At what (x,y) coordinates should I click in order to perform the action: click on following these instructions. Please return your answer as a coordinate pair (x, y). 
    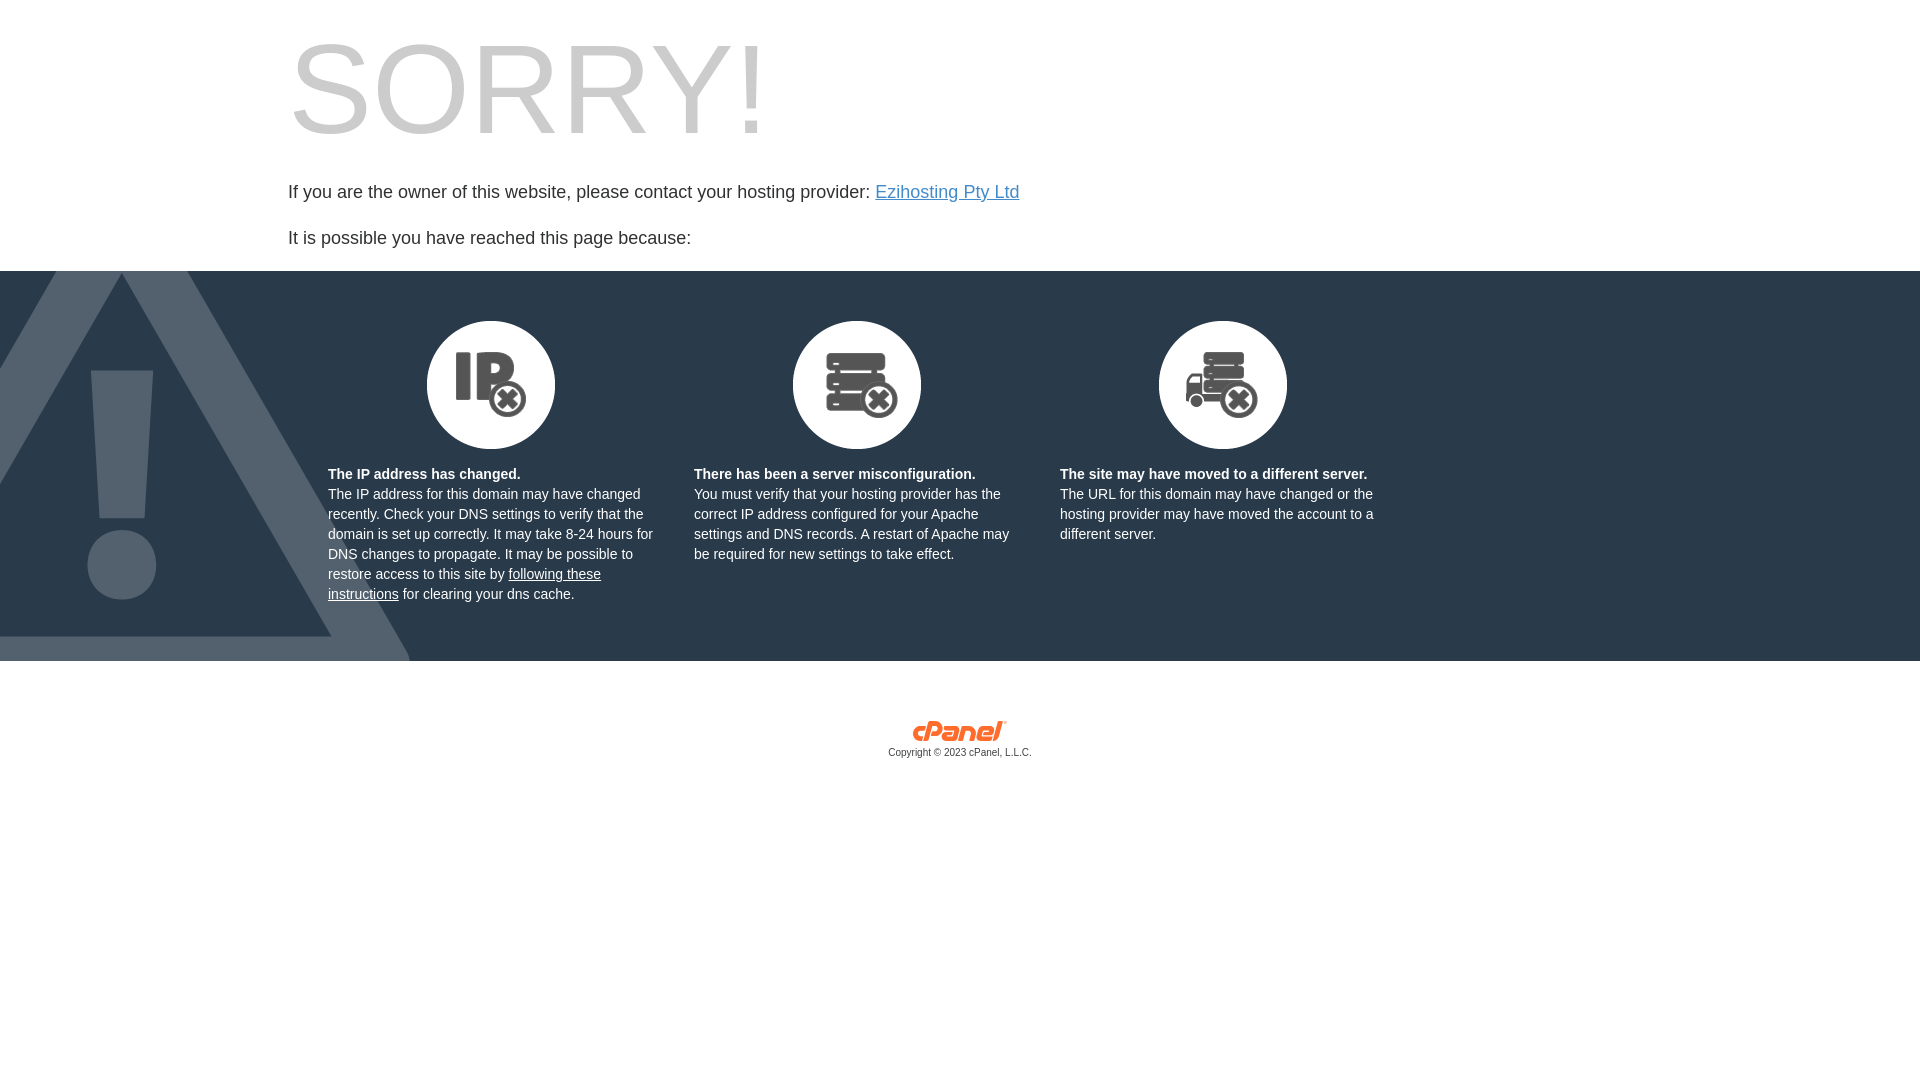
    Looking at the image, I should click on (464, 584).